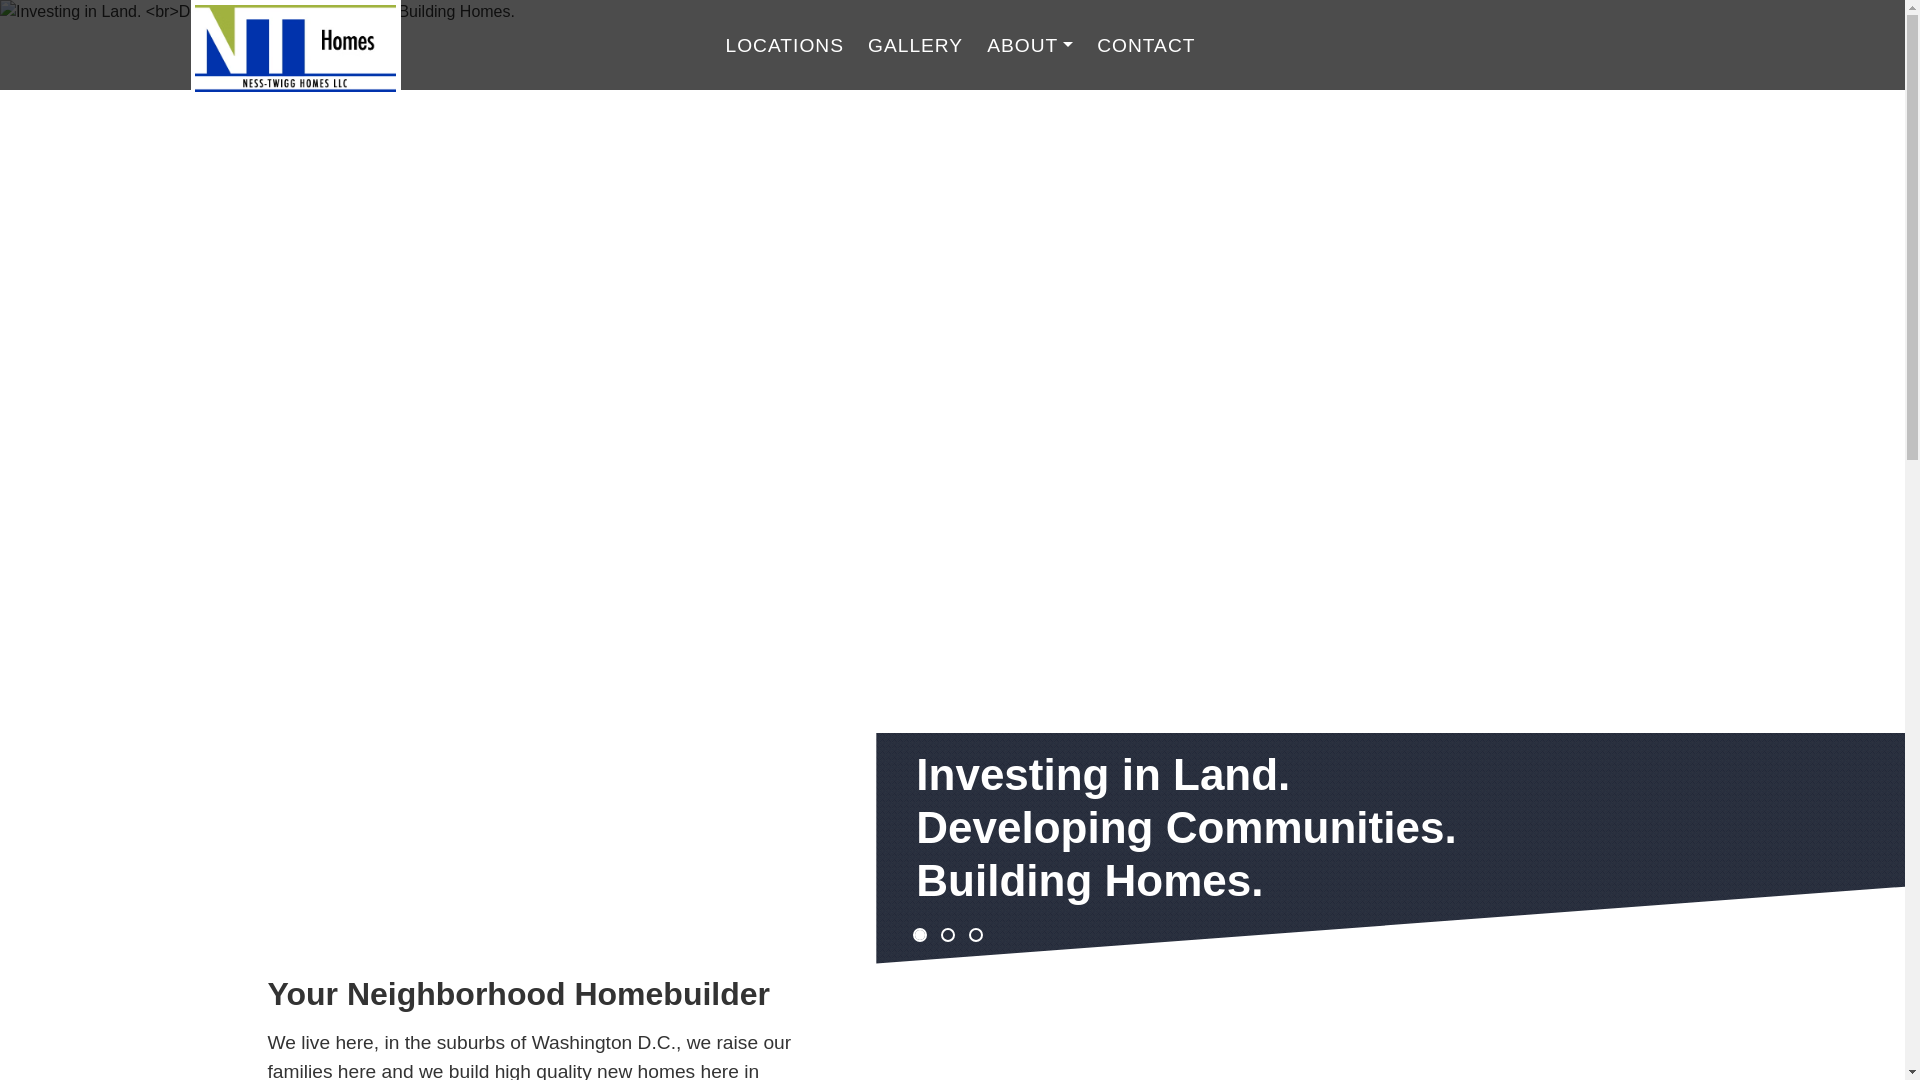 The width and height of the screenshot is (1920, 1080). I want to click on CONTACT, so click(1146, 44).